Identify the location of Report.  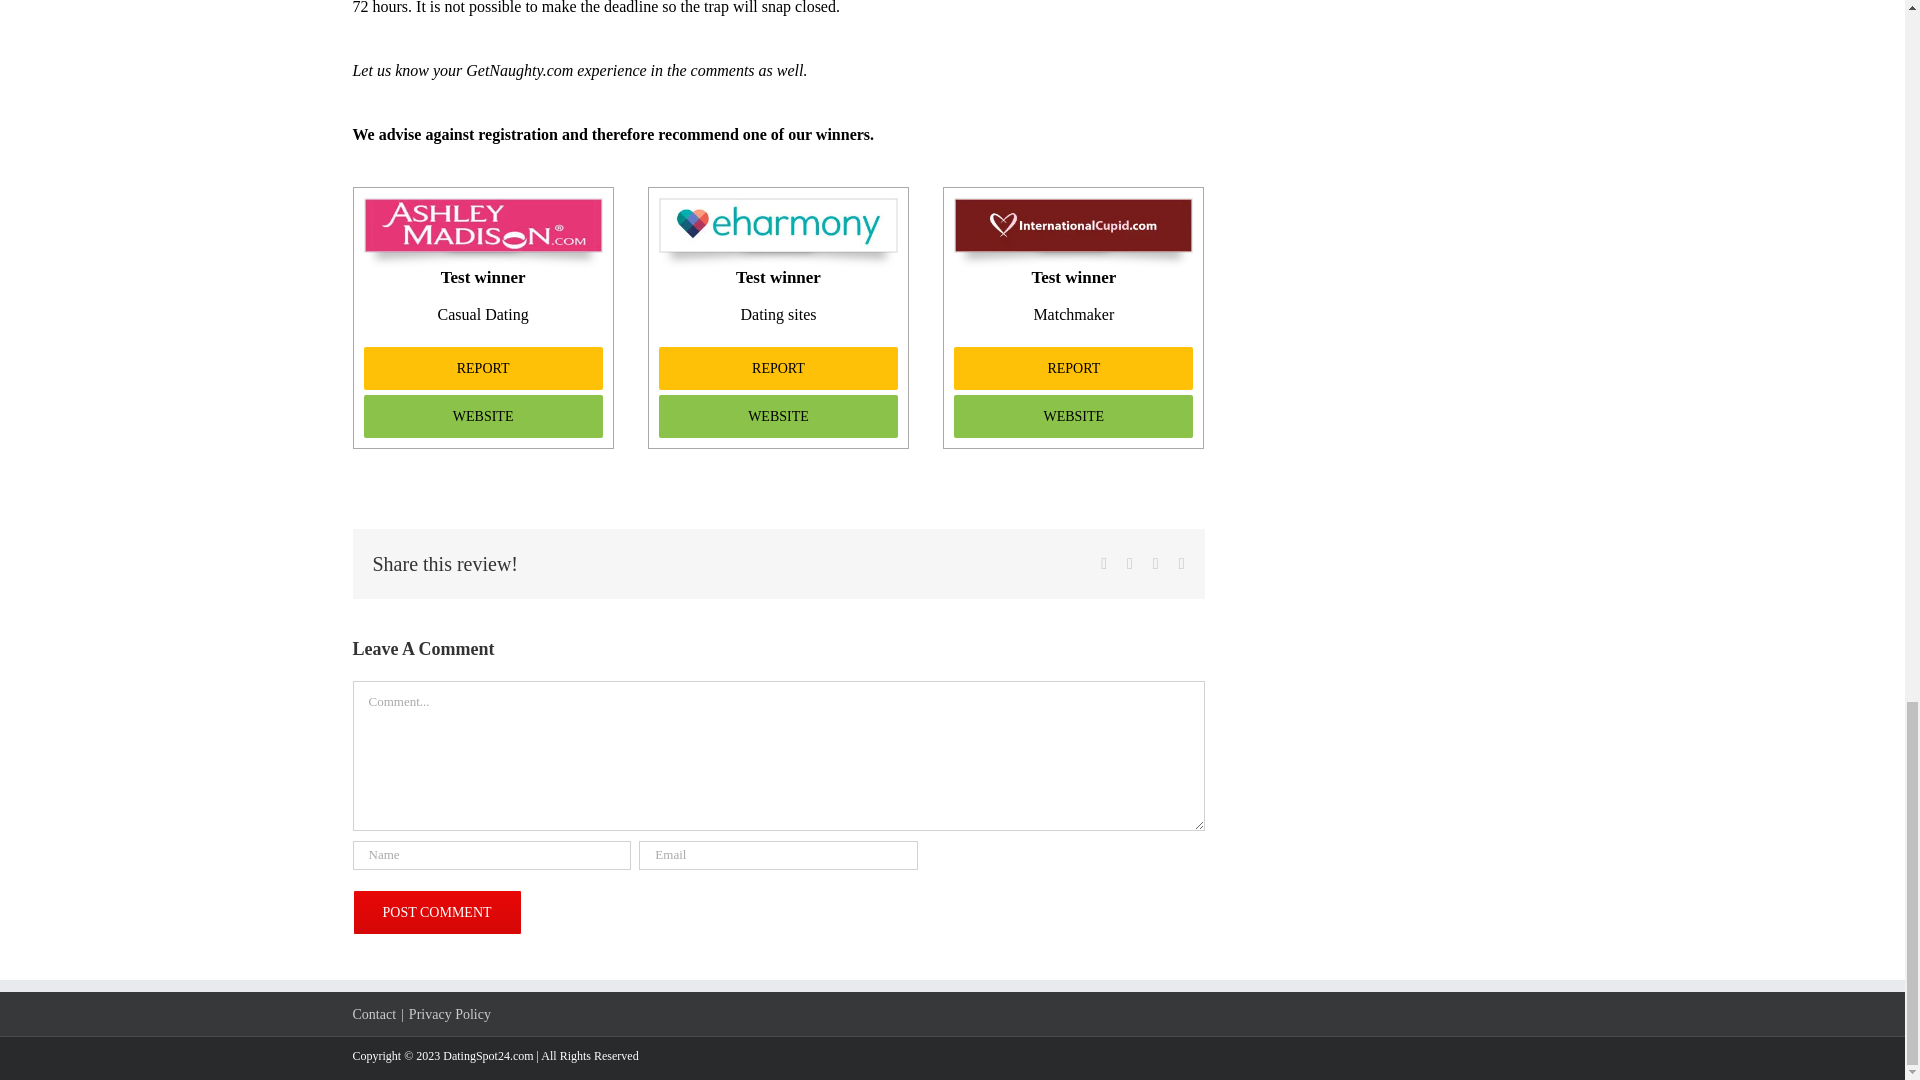
(483, 368).